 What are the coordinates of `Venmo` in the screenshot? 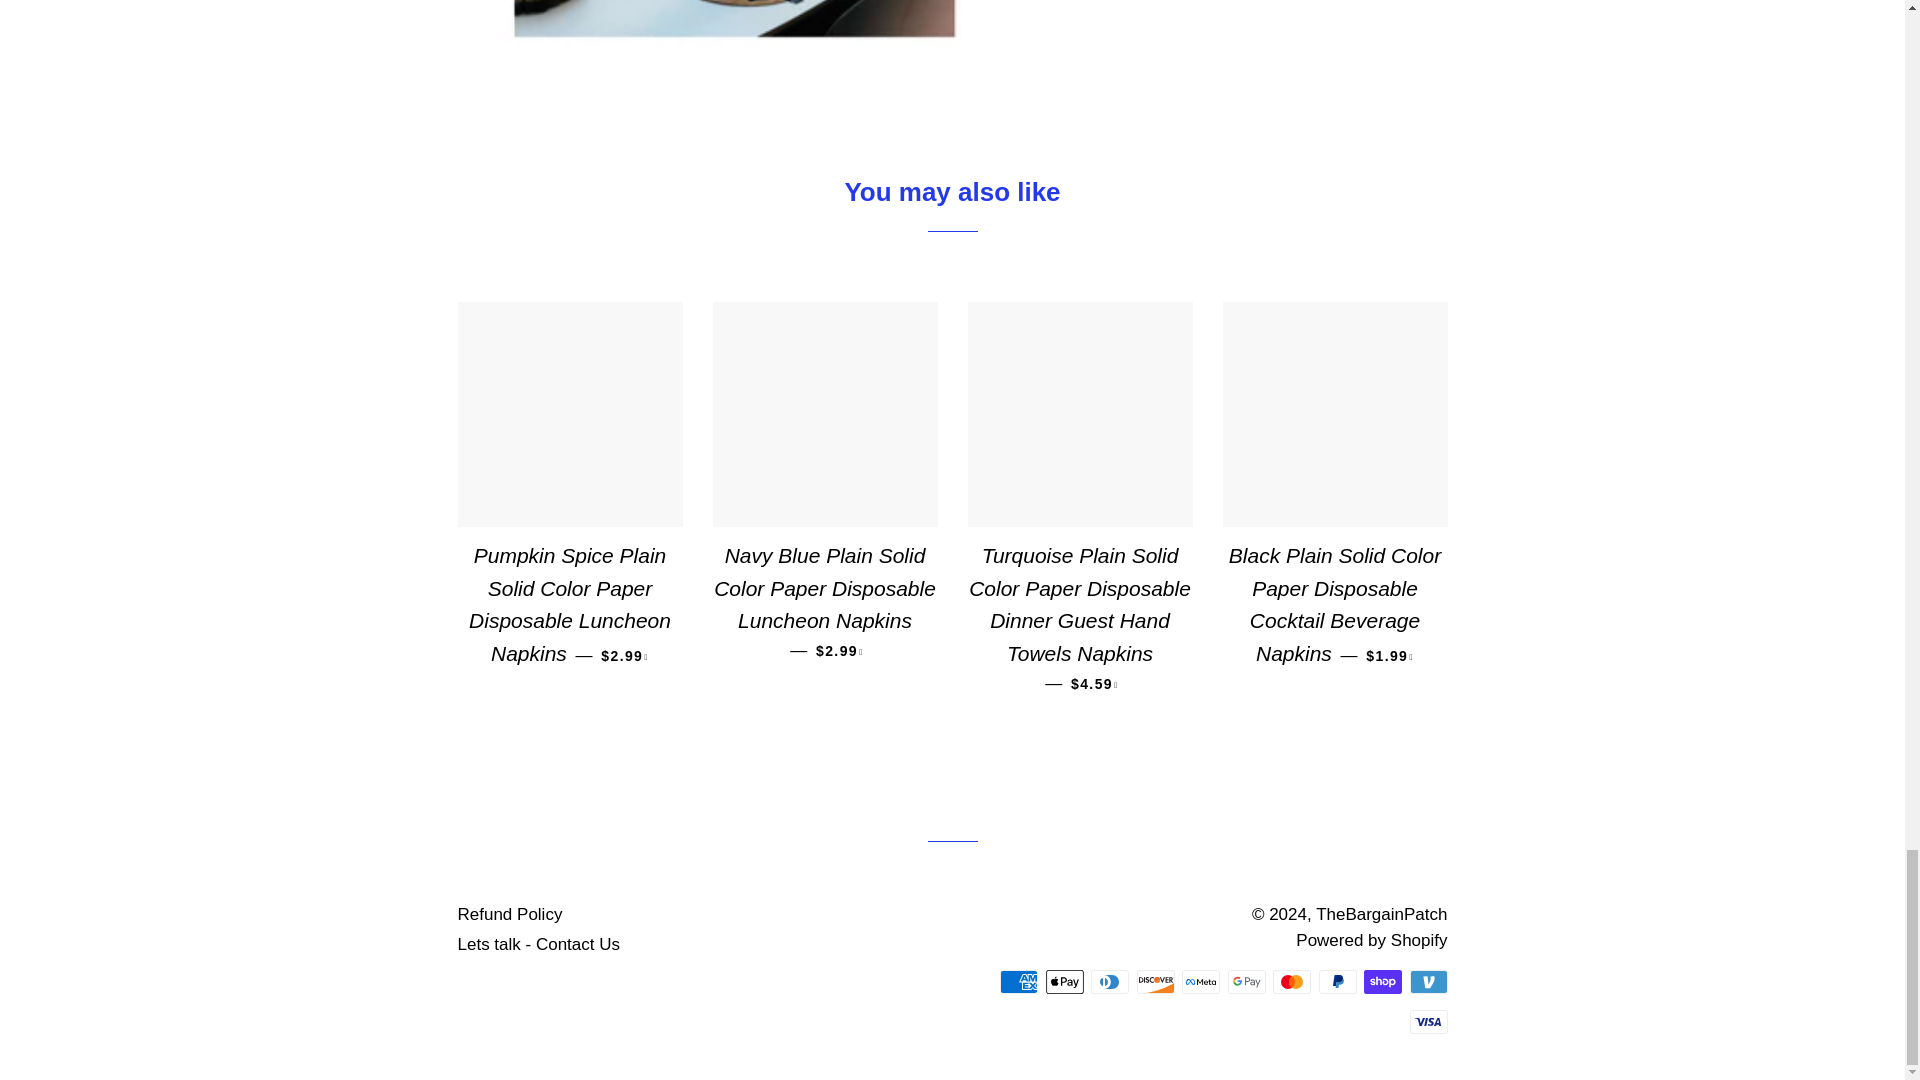 It's located at (1428, 981).